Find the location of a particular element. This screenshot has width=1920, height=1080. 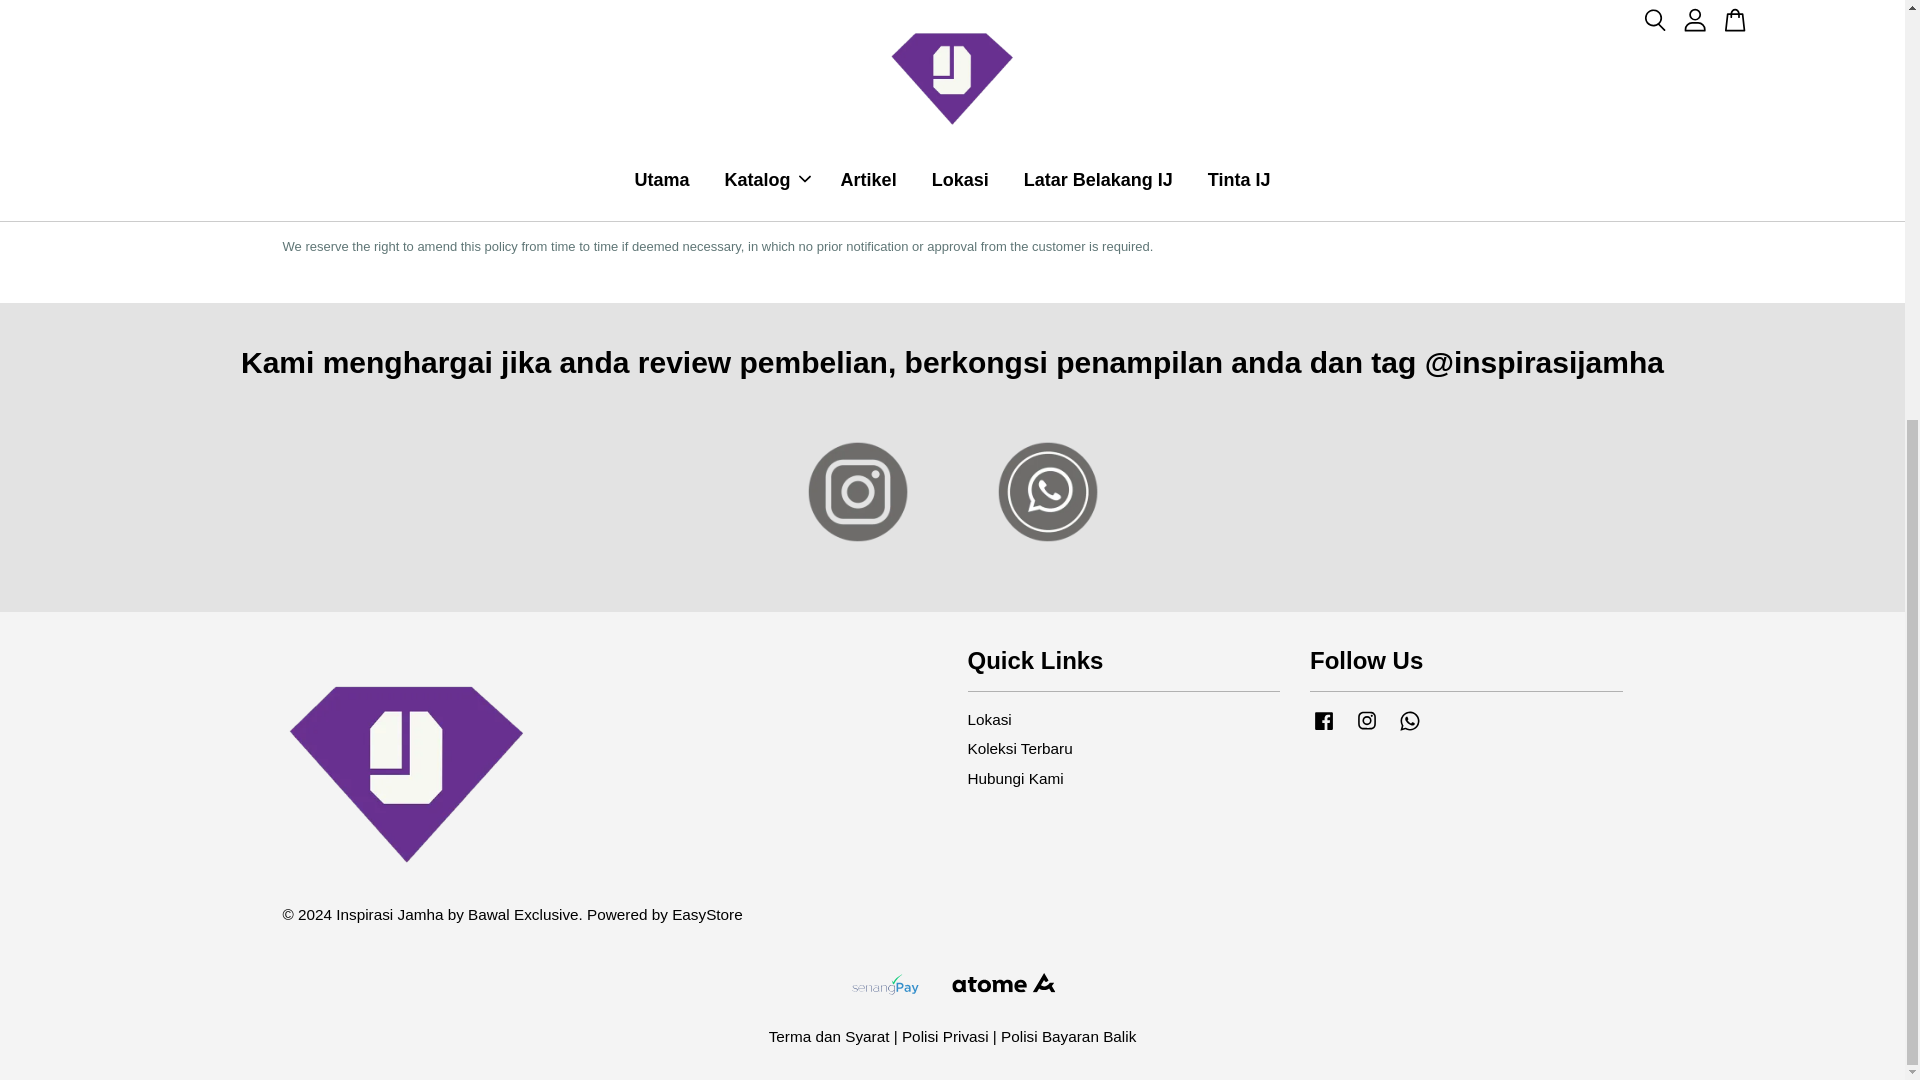

icon-instagram is located at coordinates (1366, 721).